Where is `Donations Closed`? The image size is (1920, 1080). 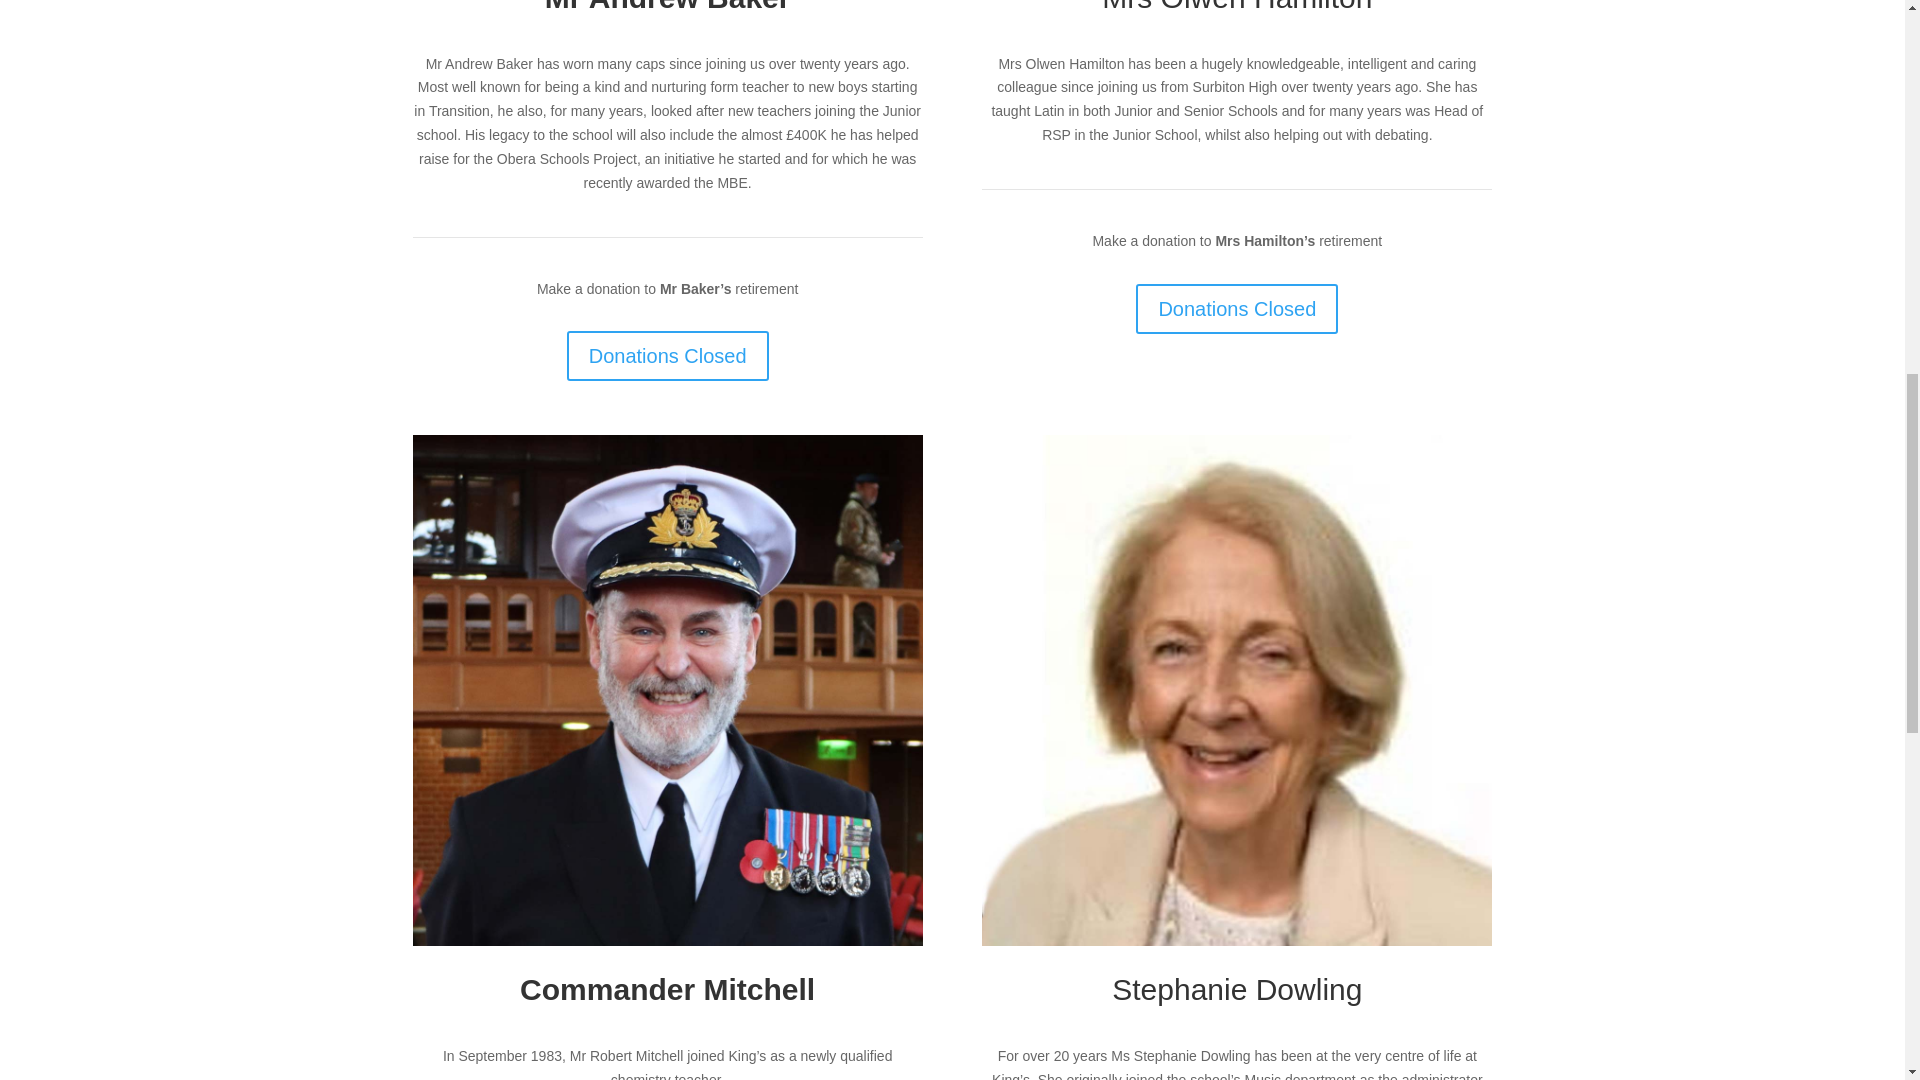 Donations Closed is located at coordinates (668, 356).